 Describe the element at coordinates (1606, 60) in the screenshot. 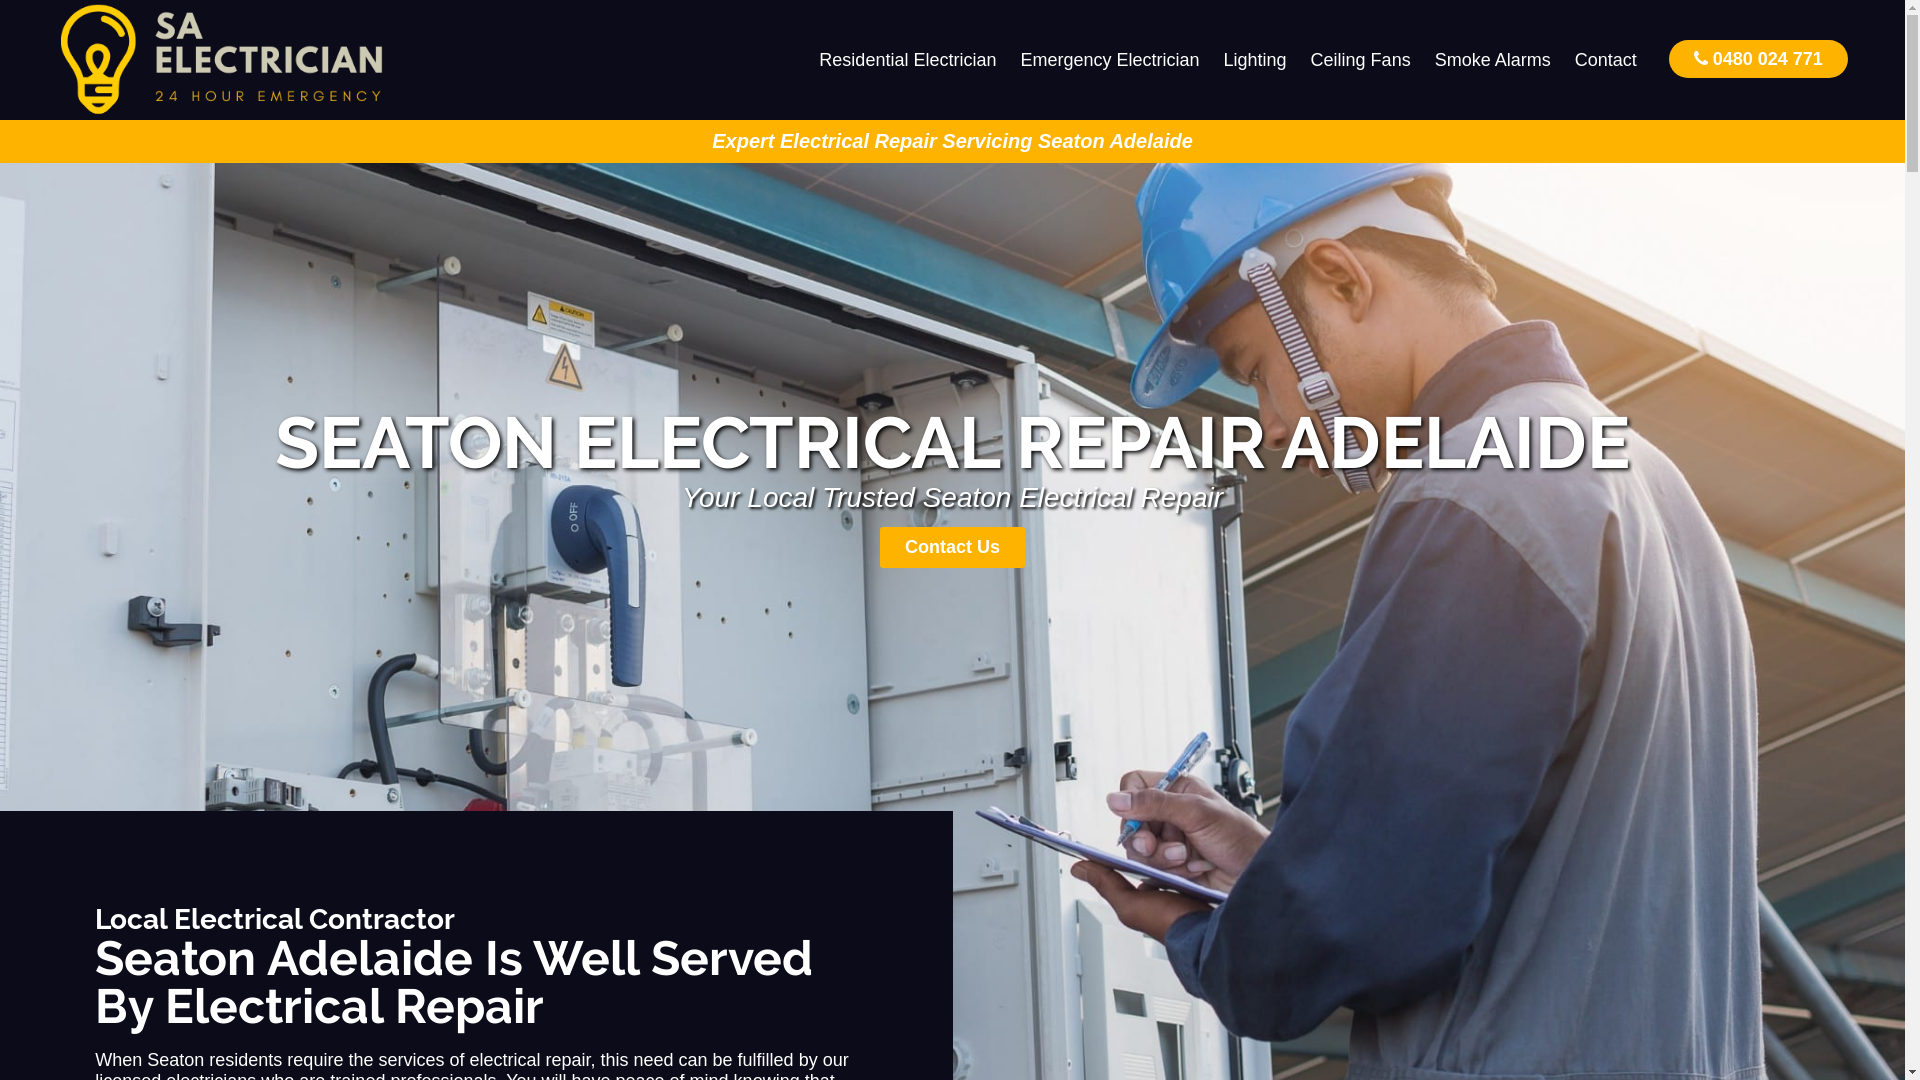

I see `Contact` at that location.